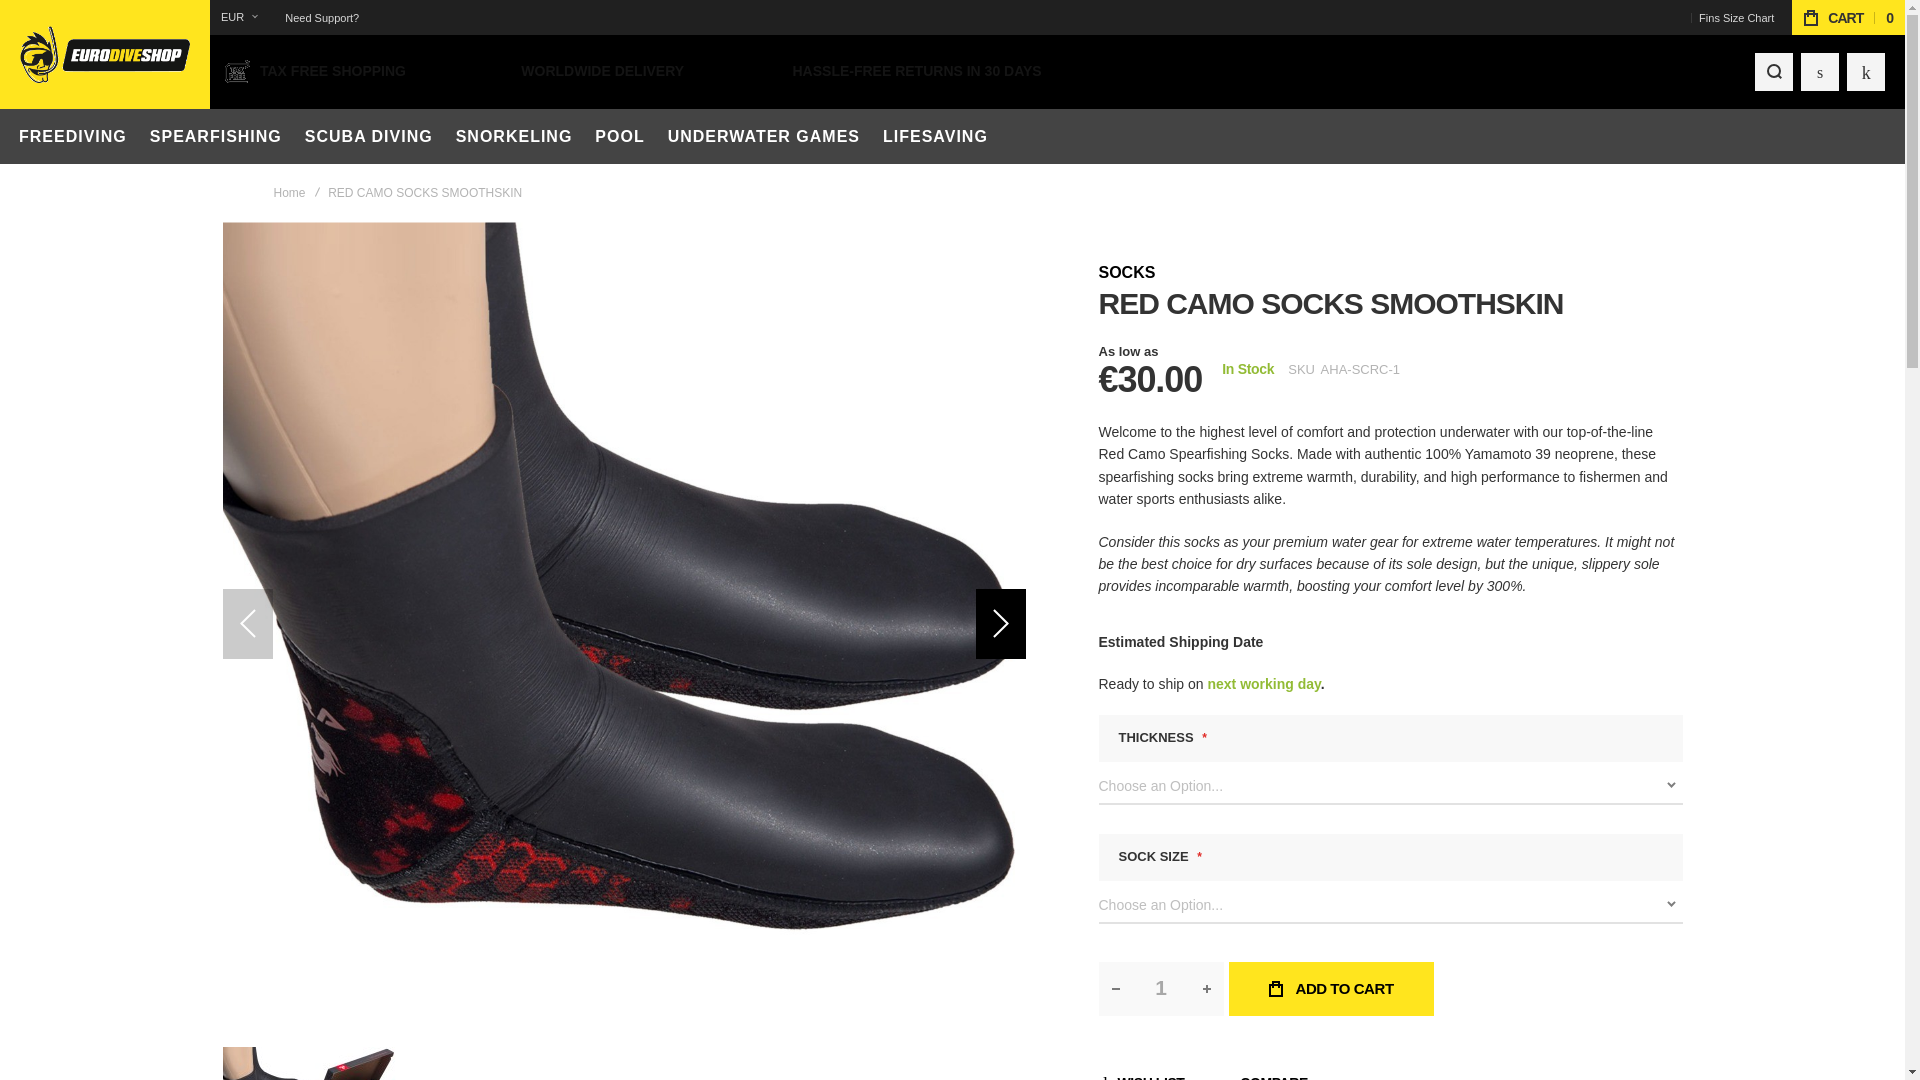  I want to click on Fins Size Chart, so click(1736, 18).